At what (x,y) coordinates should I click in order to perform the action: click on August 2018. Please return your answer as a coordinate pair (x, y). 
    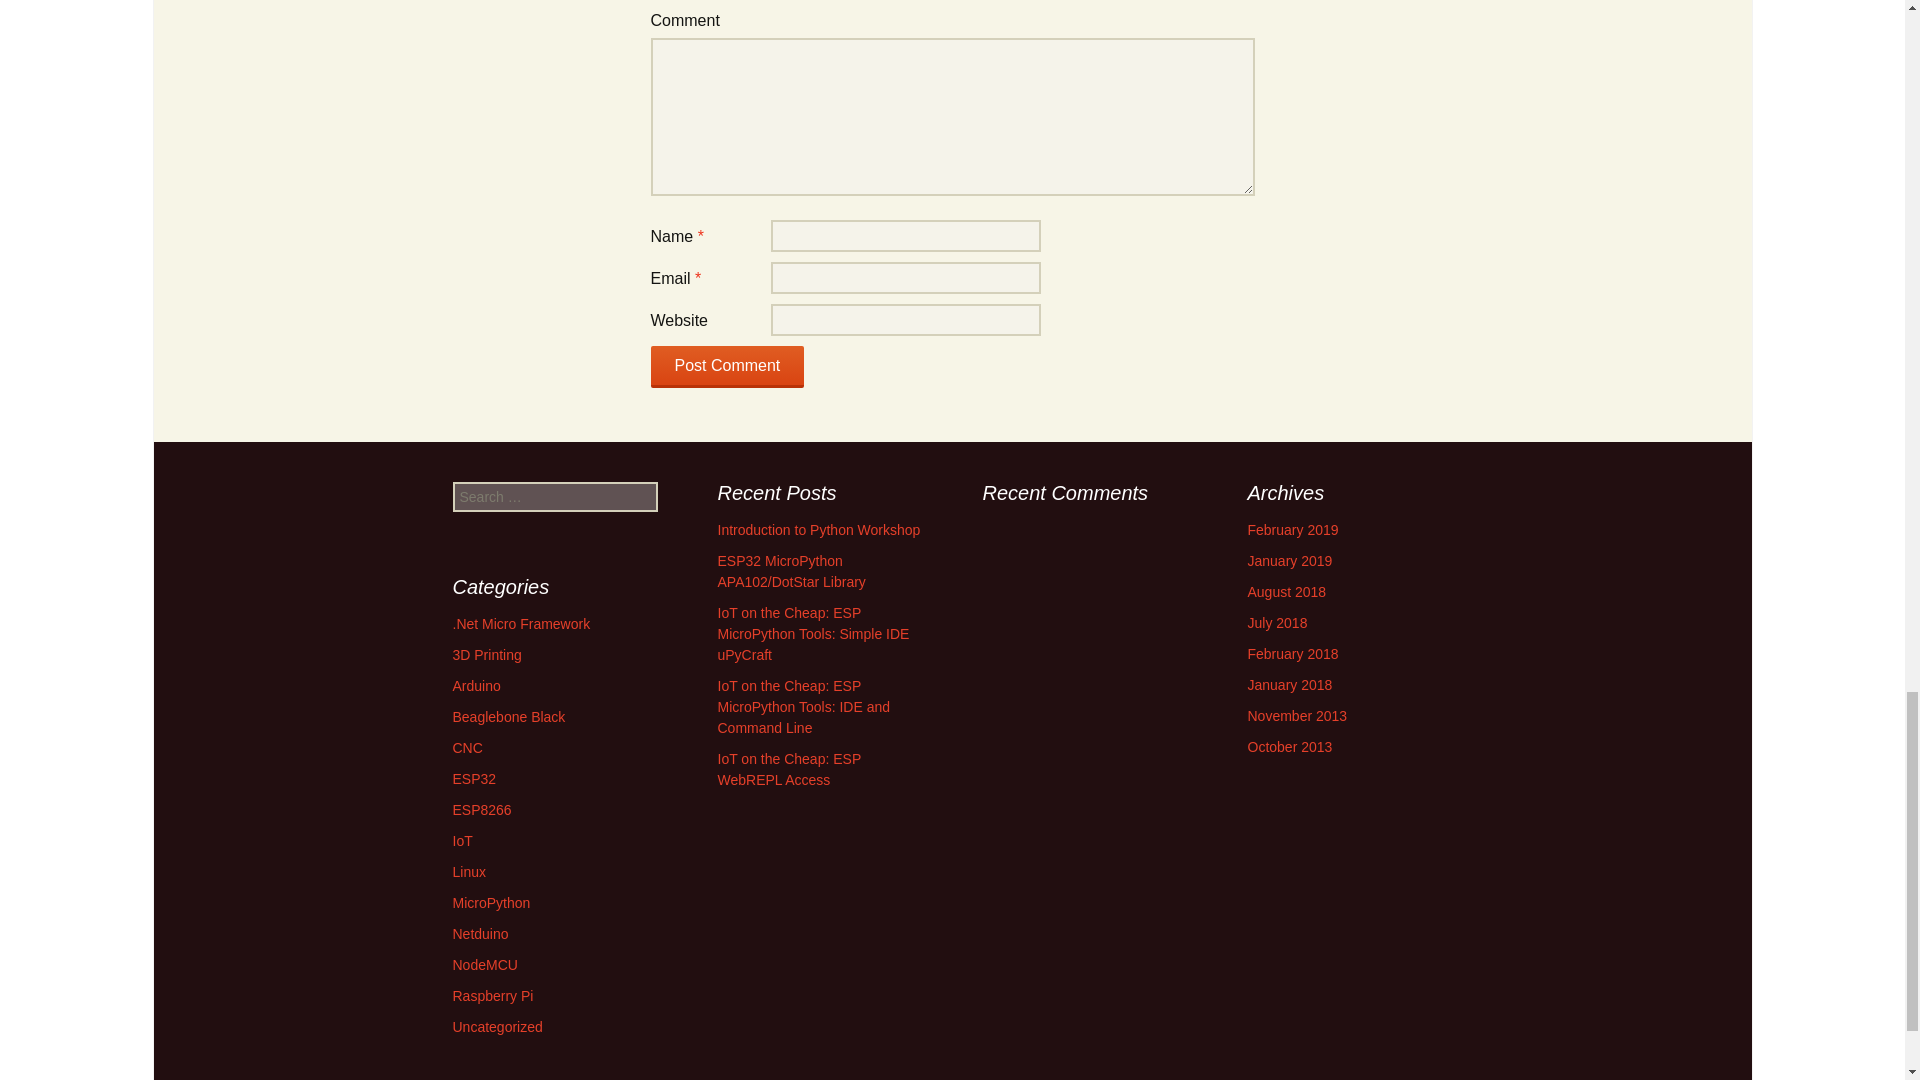
    Looking at the image, I should click on (1287, 592).